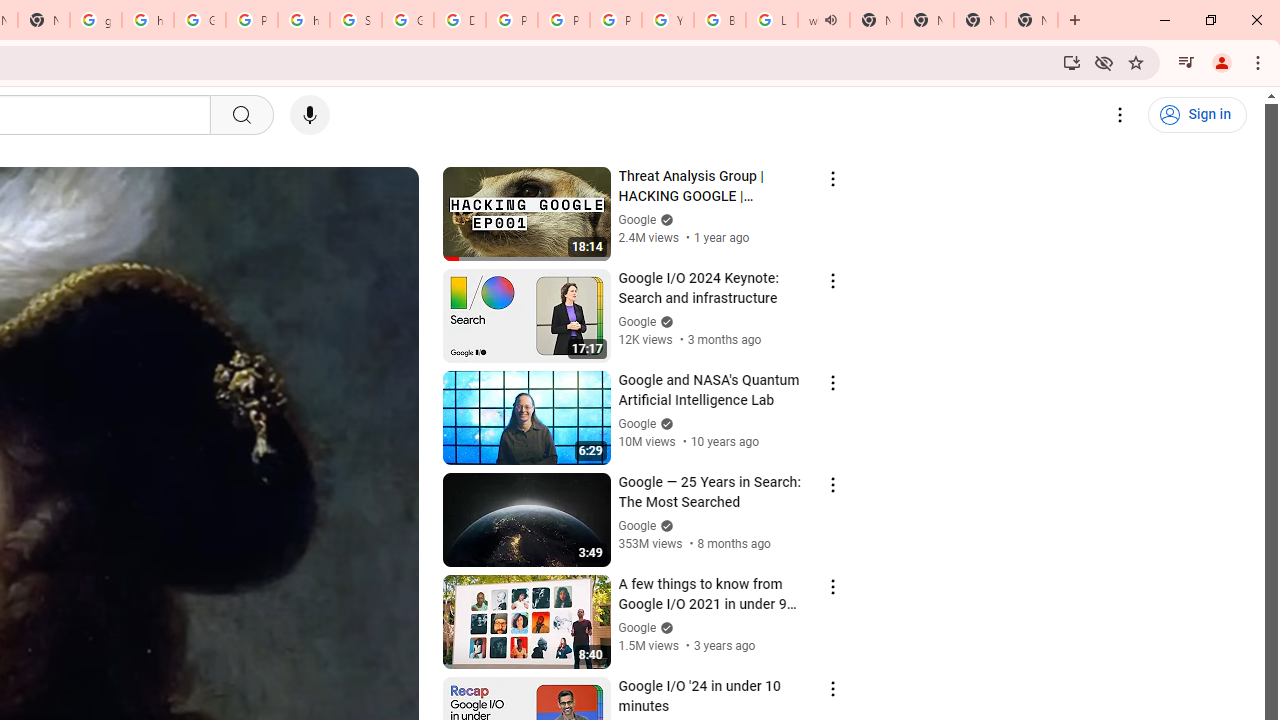  Describe the element at coordinates (668, 20) in the screenshot. I see `YouTube` at that location.